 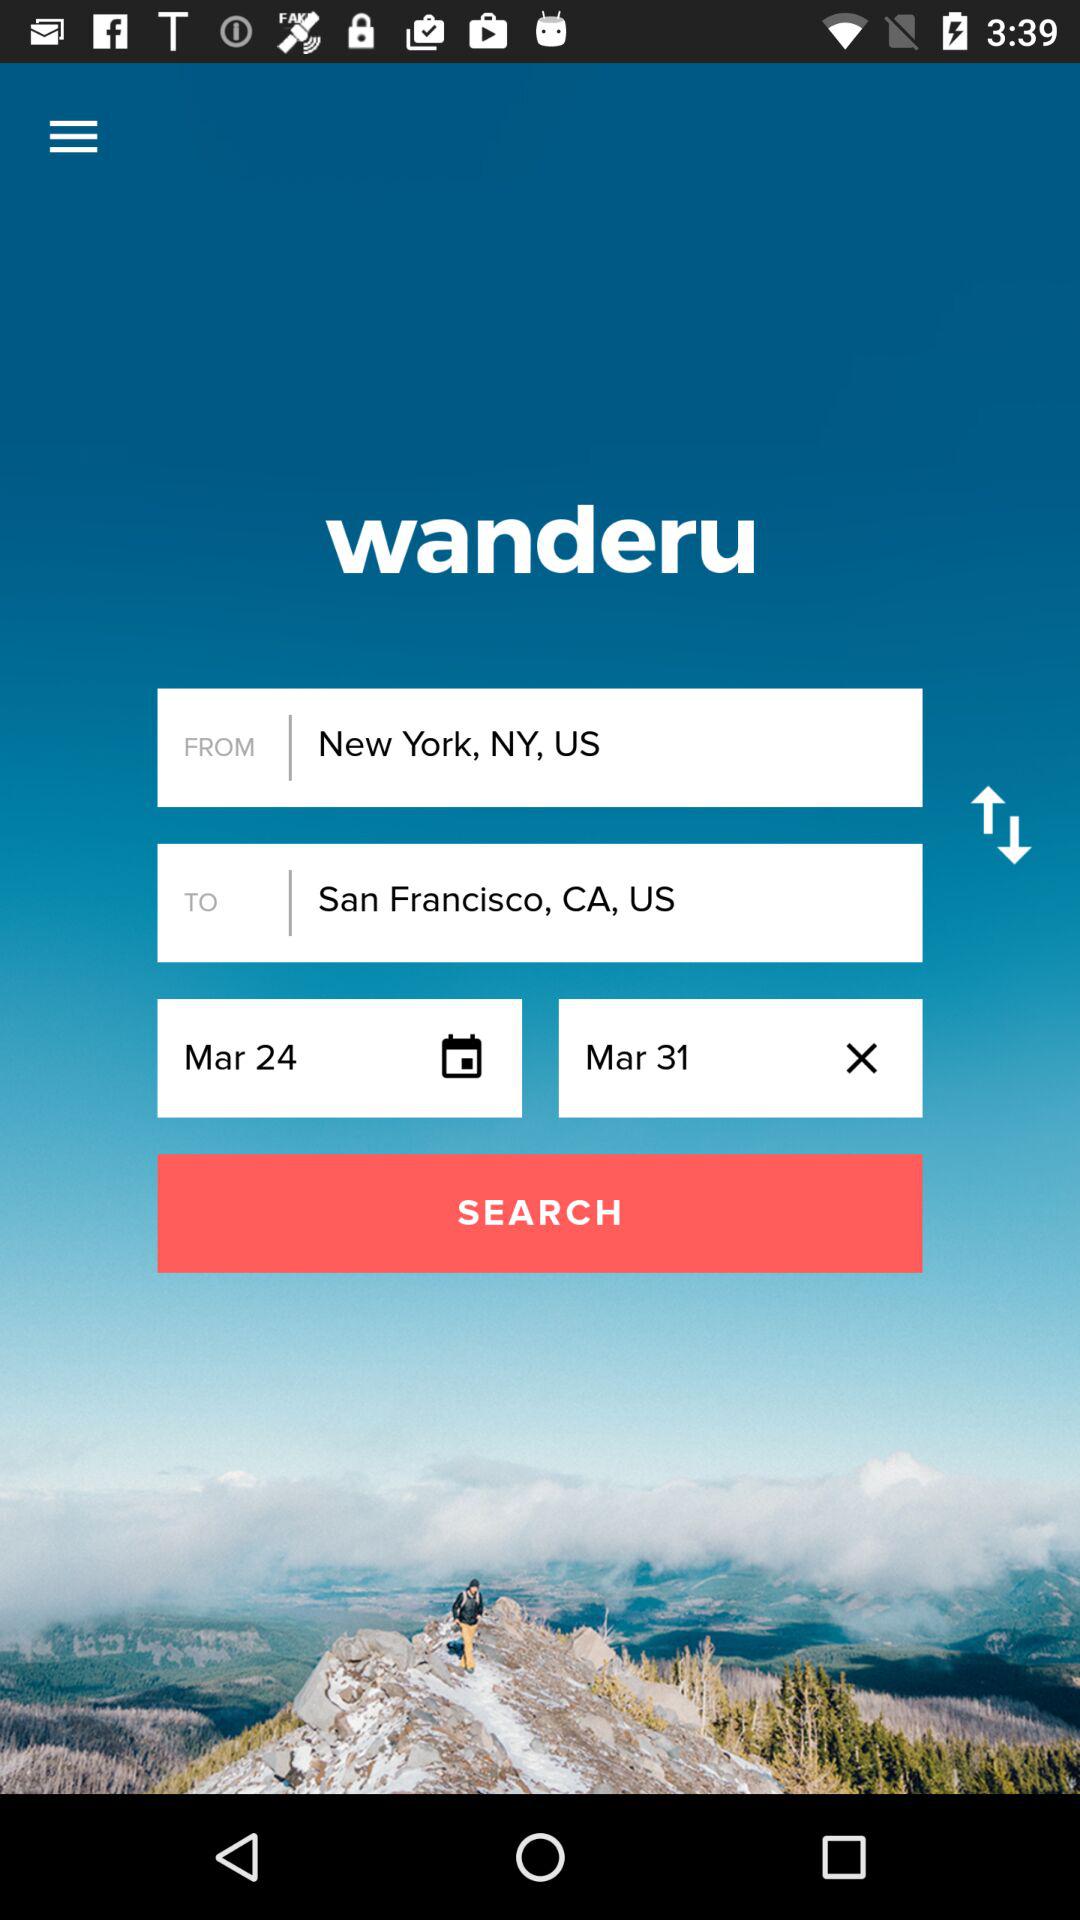 I want to click on turn on item next to the new york ny, so click(x=1000, y=824).